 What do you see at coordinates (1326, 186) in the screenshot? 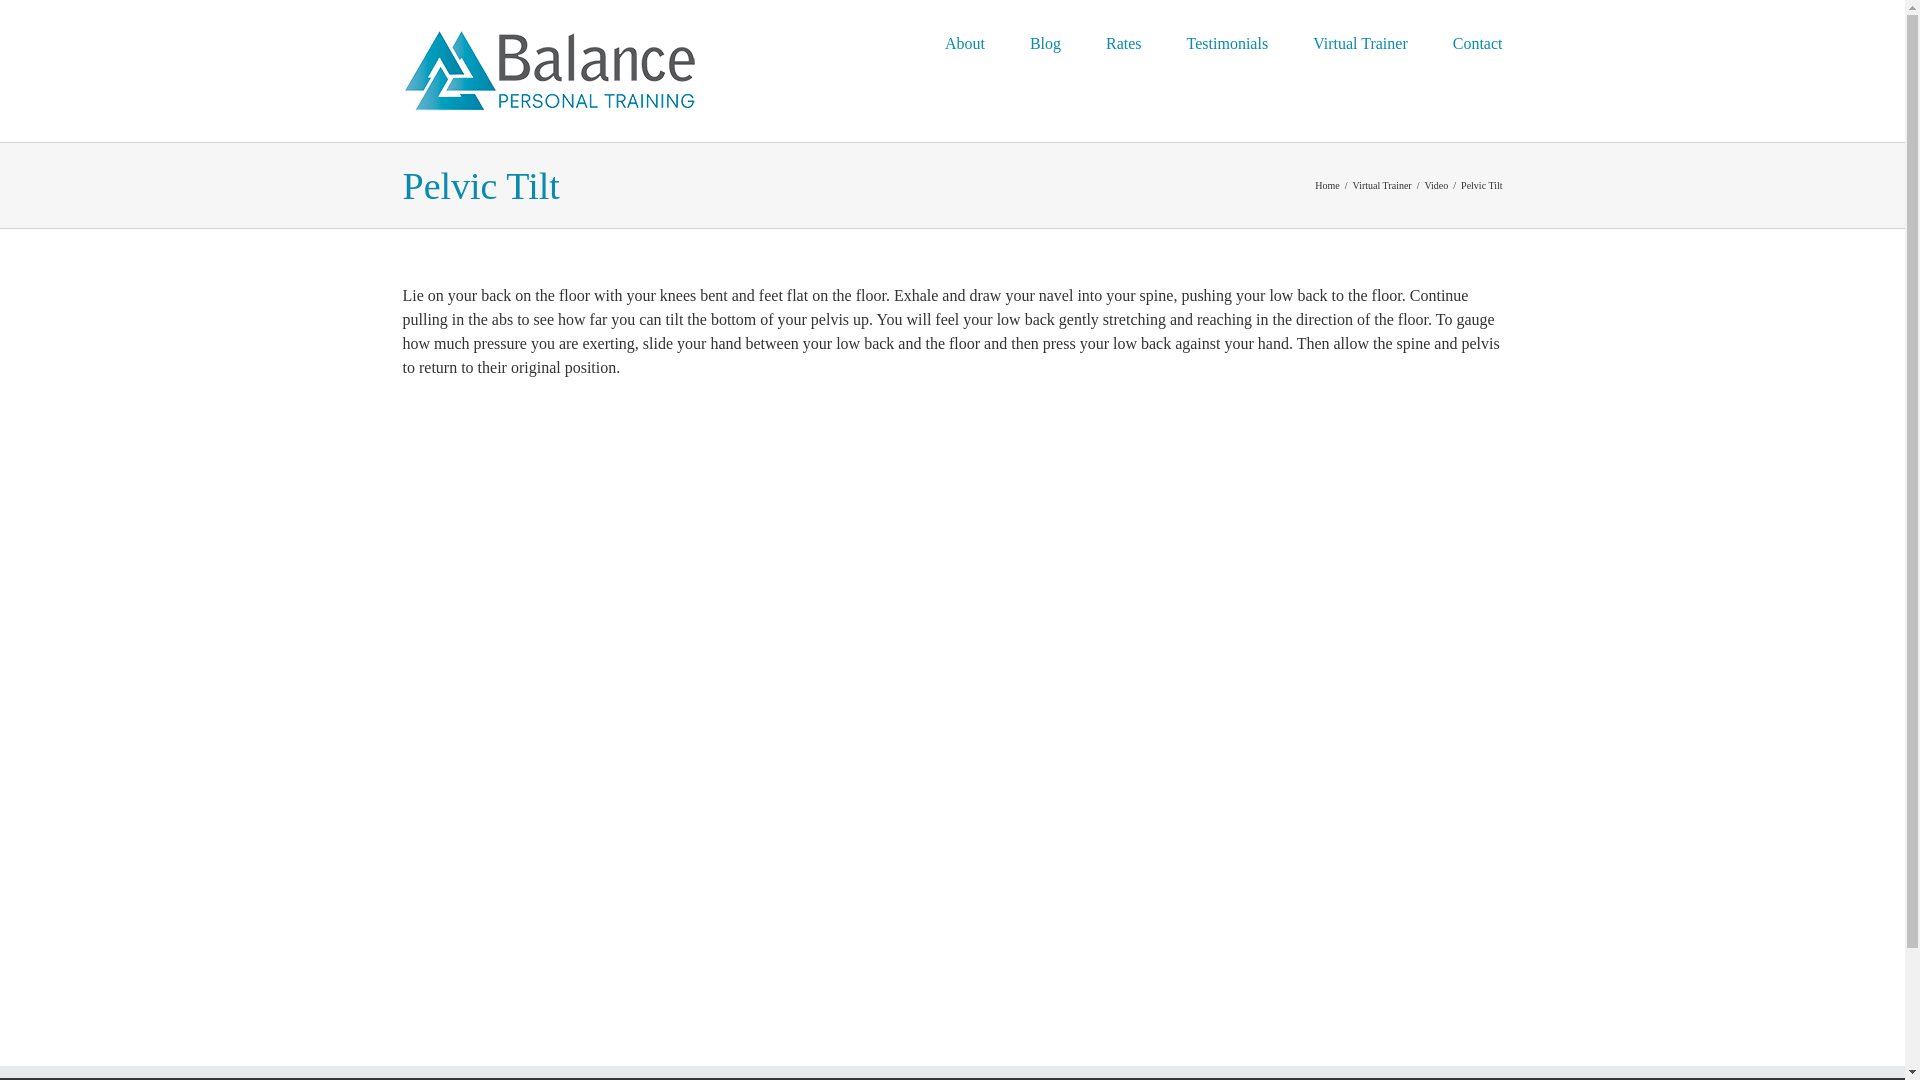
I see `Home` at bounding box center [1326, 186].